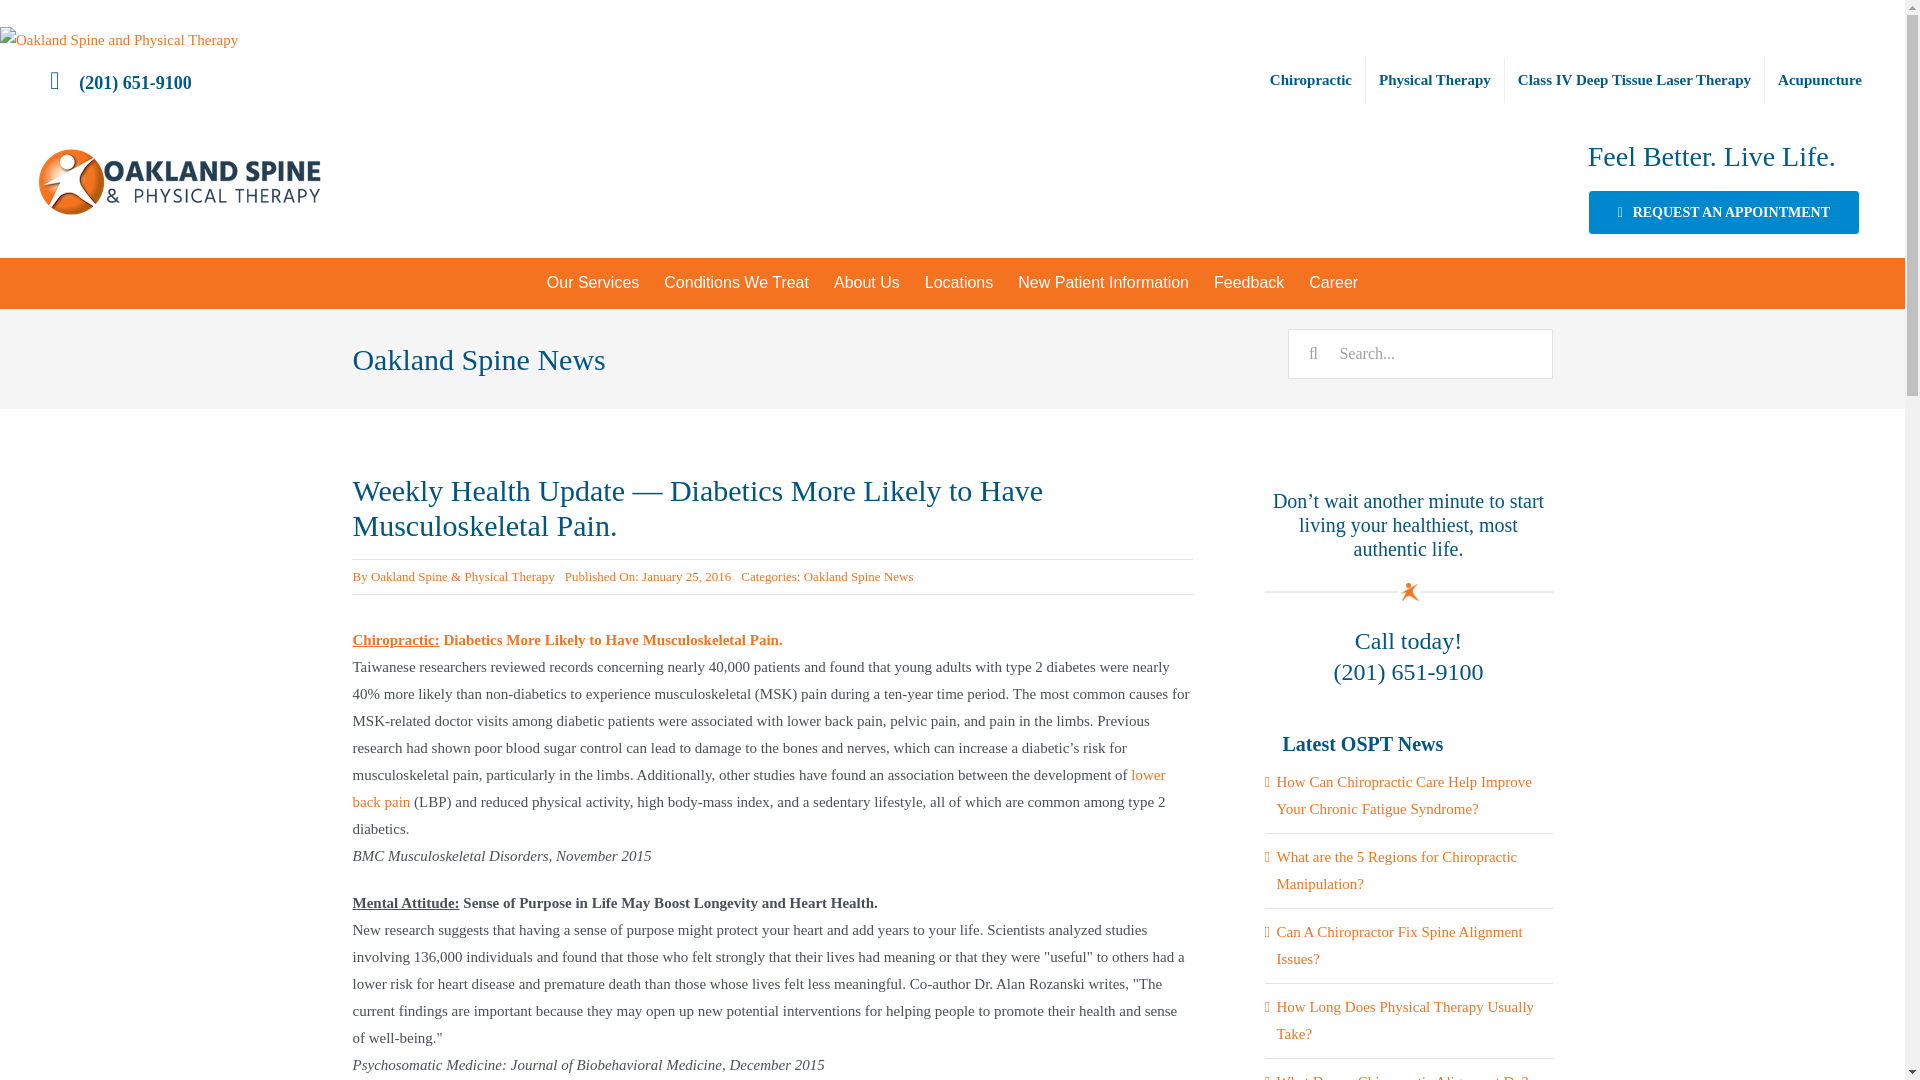 Image resolution: width=1920 pixels, height=1080 pixels. Describe the element at coordinates (736, 282) in the screenshot. I see `Conditions We Treat` at that location.